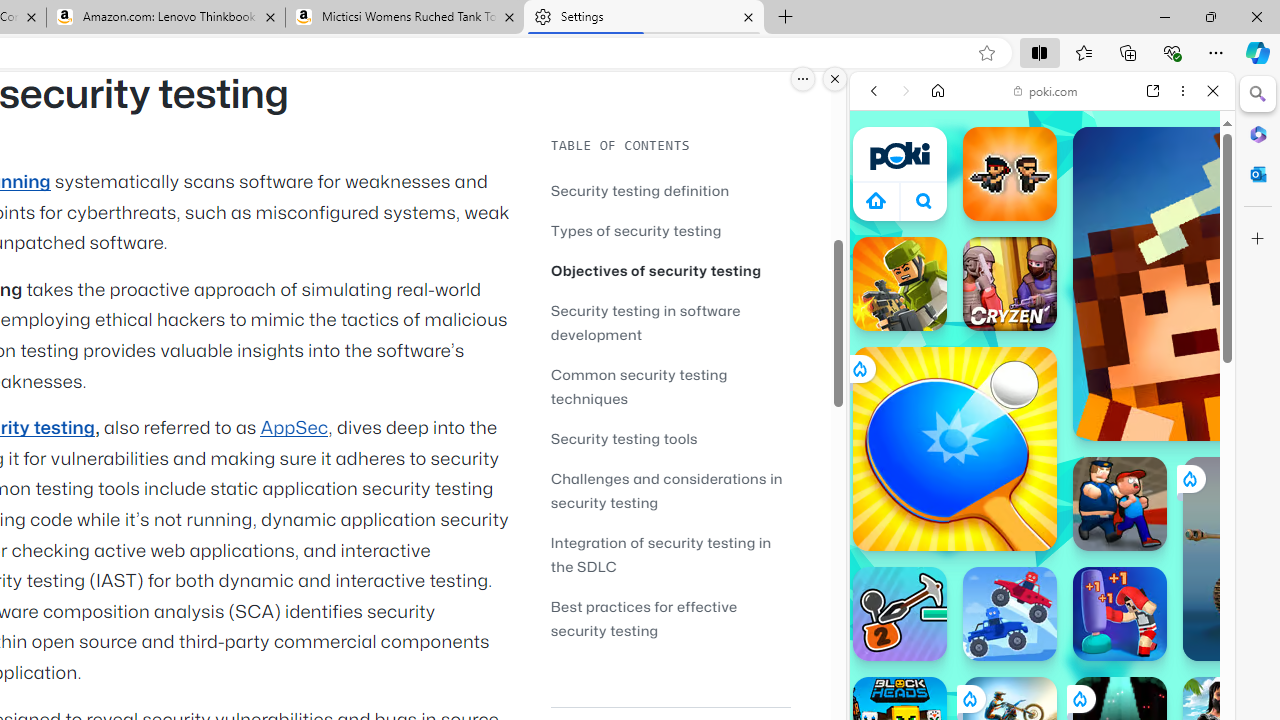 The width and height of the screenshot is (1280, 720). What do you see at coordinates (1042, 618) in the screenshot?
I see `Io Games` at bounding box center [1042, 618].